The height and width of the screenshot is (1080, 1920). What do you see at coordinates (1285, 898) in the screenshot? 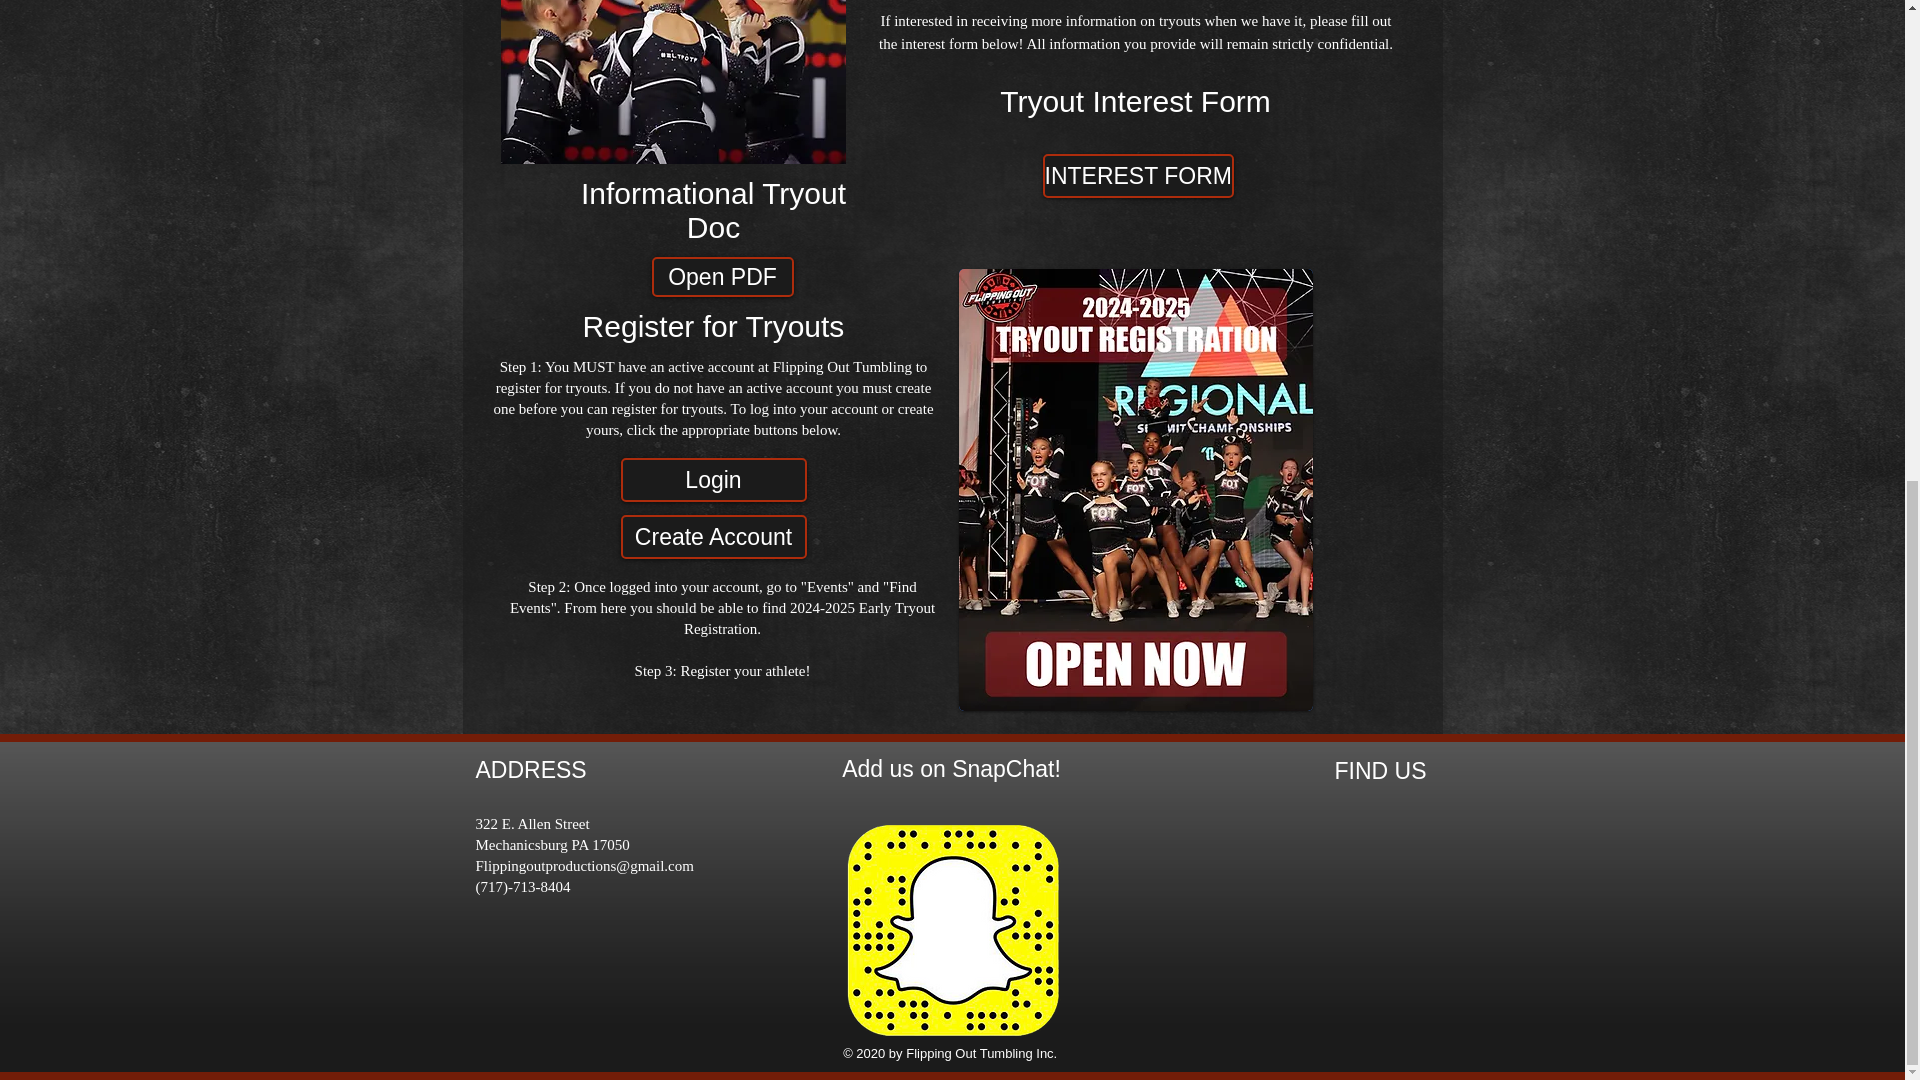
I see `Google Maps` at bounding box center [1285, 898].